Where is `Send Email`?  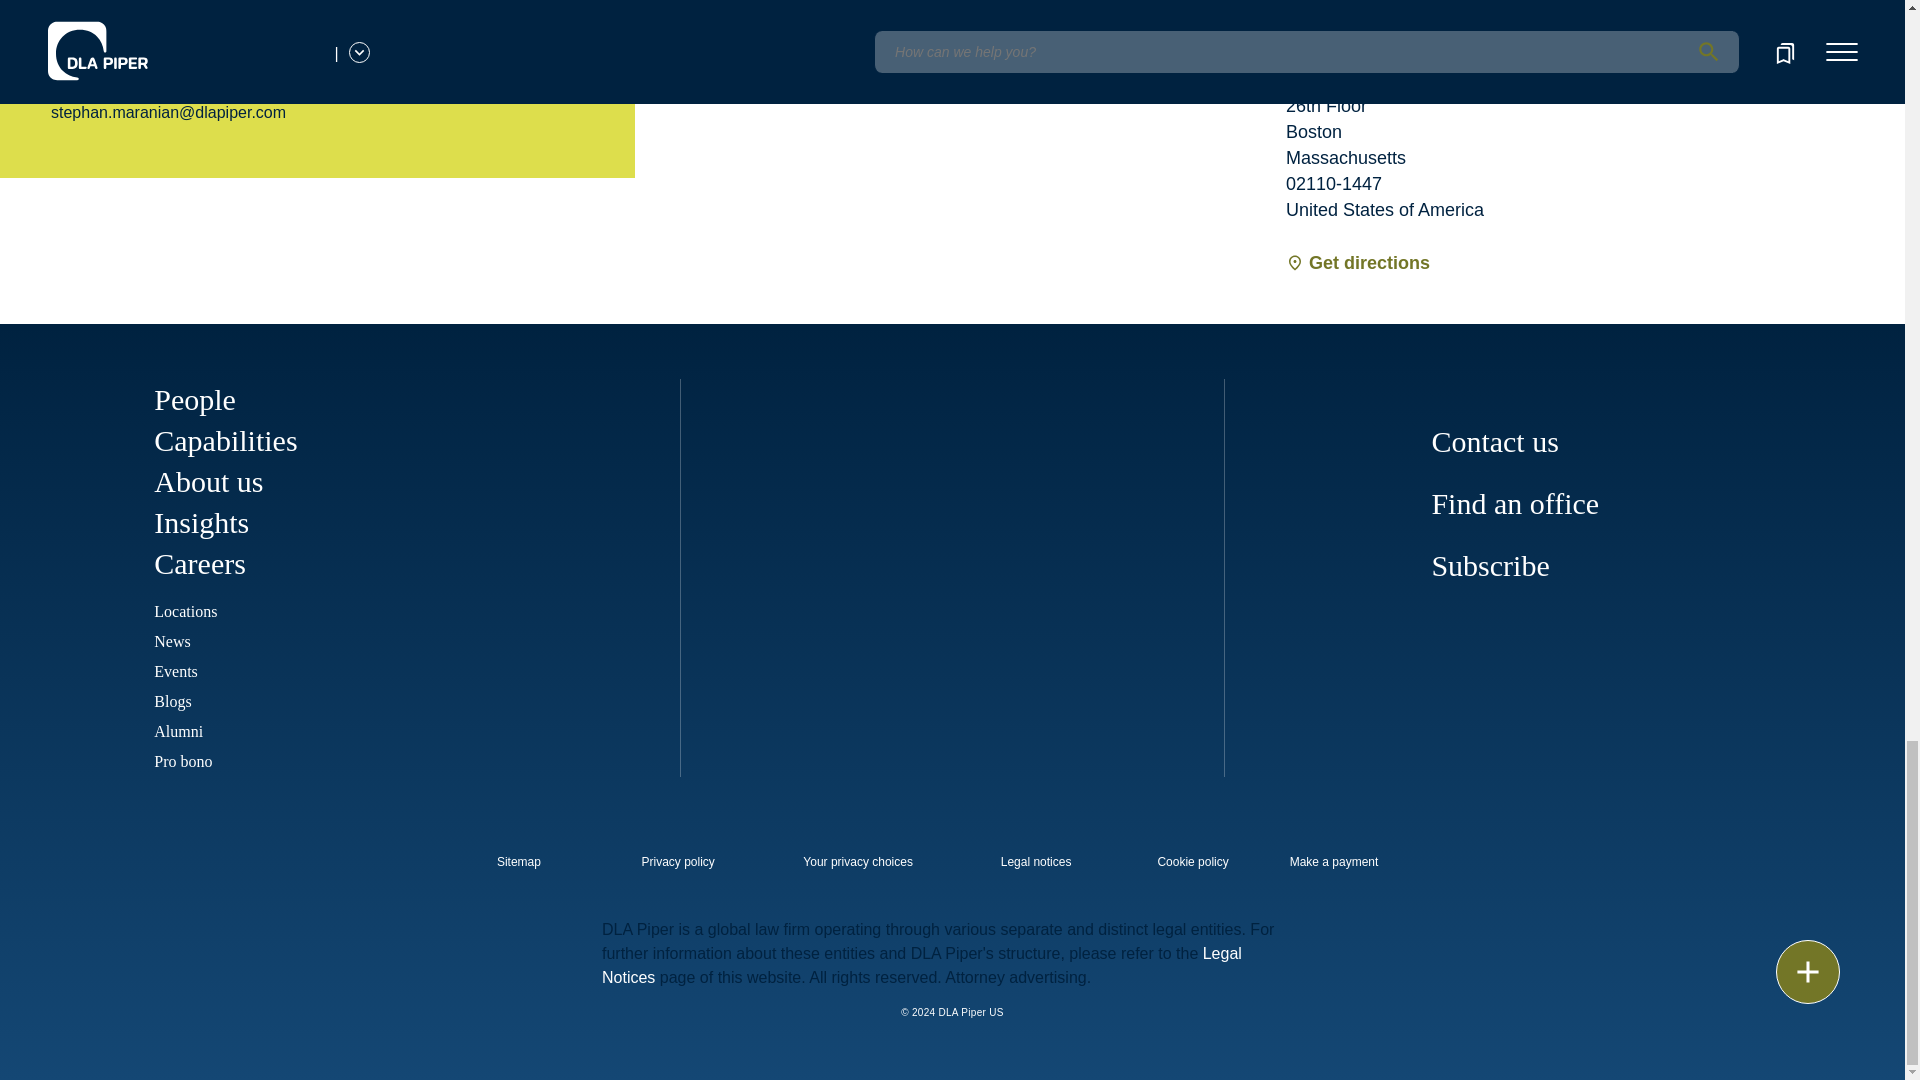
Send Email is located at coordinates (99, 68).